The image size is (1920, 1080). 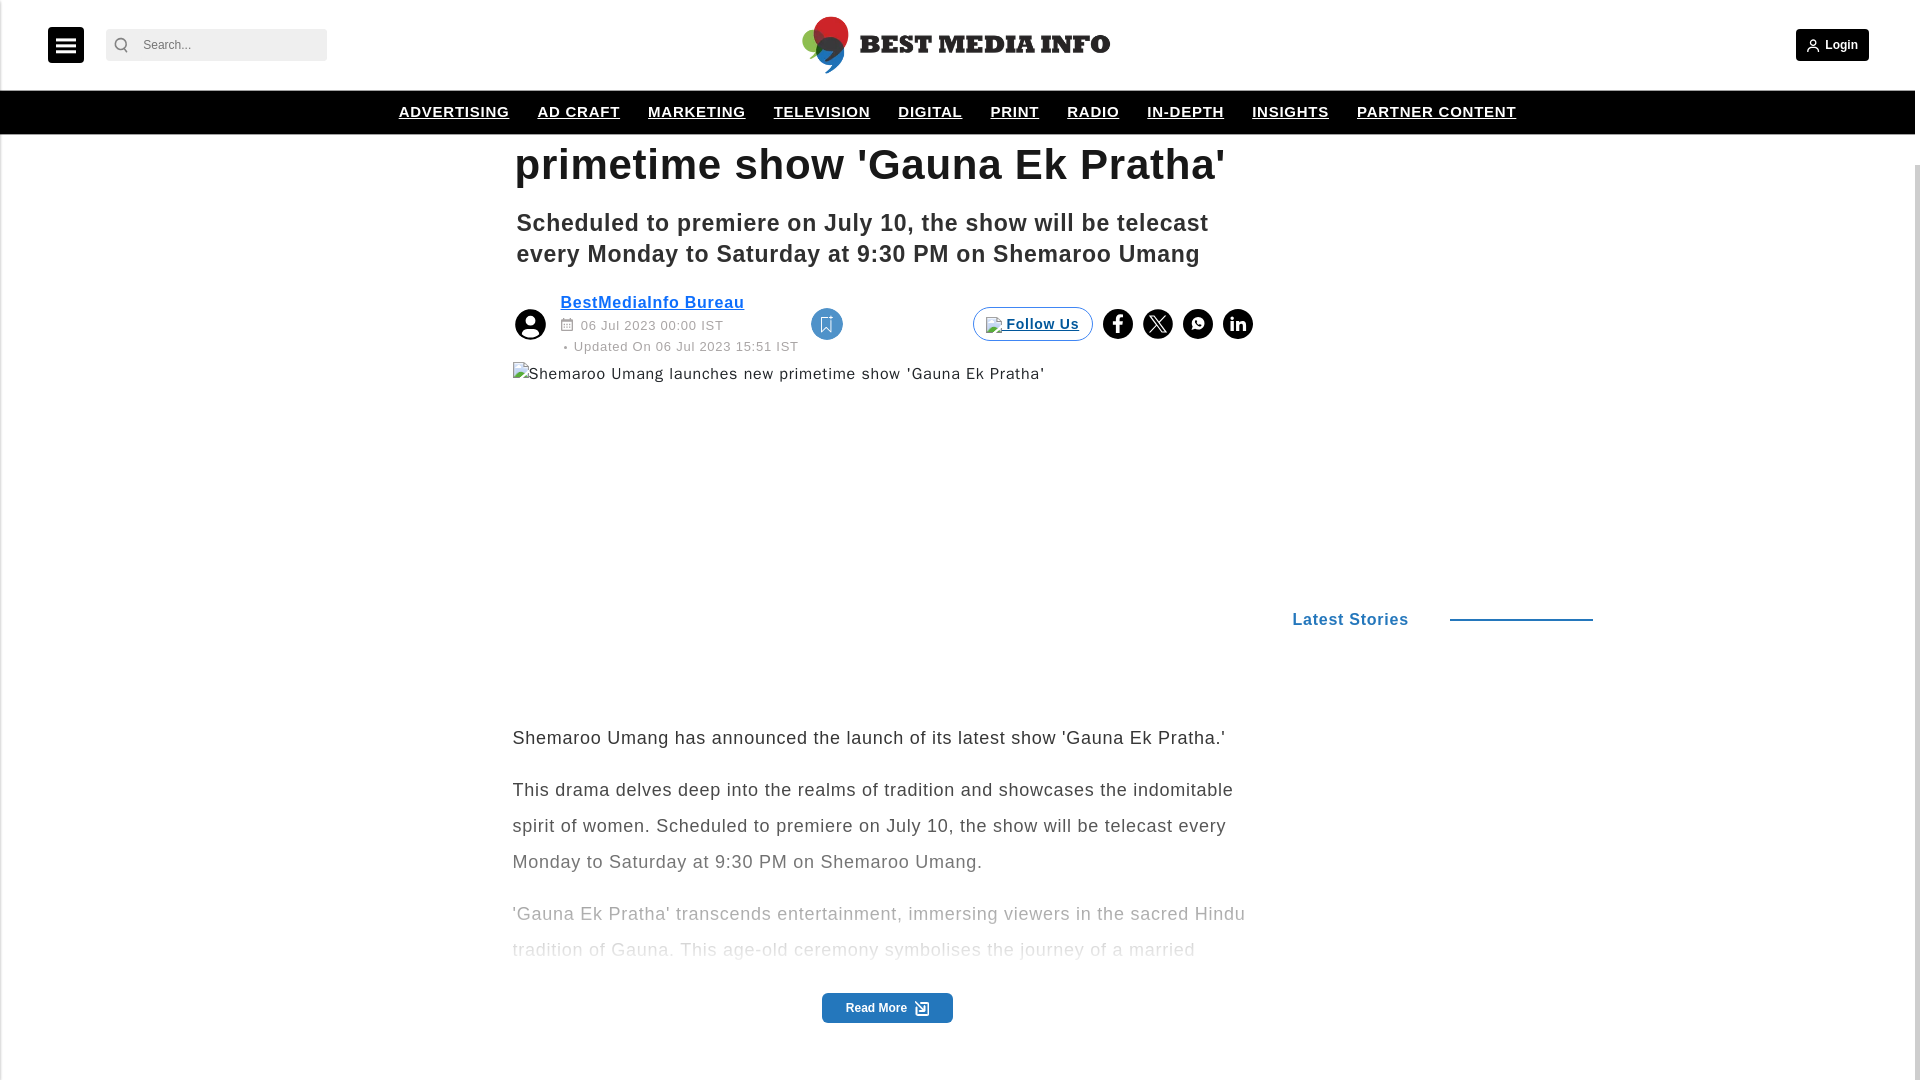 What do you see at coordinates (1032, 324) in the screenshot?
I see `Follow Us` at bounding box center [1032, 324].